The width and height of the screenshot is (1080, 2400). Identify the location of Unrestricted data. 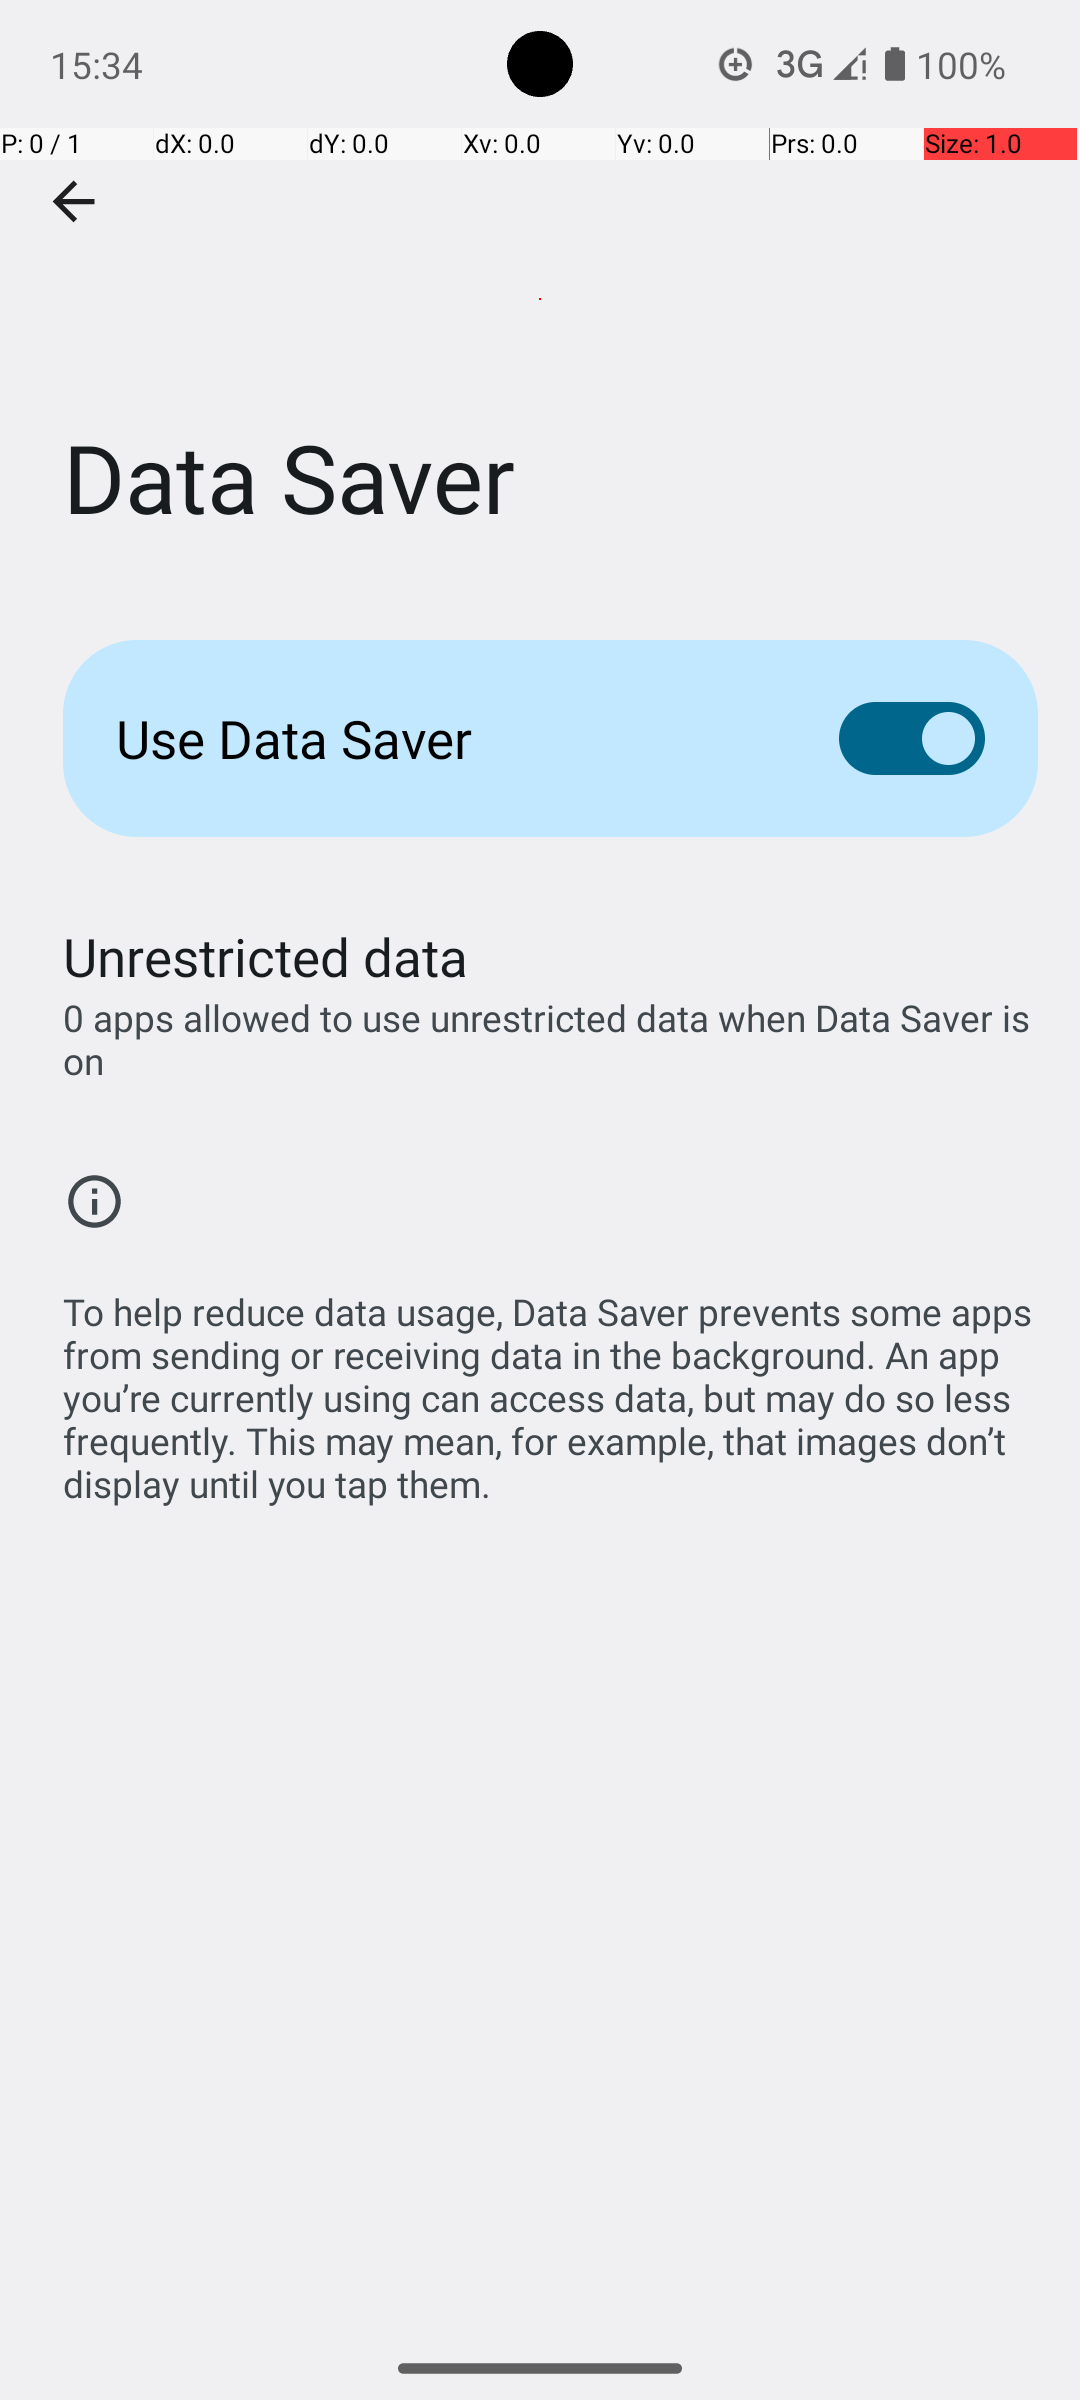
(266, 956).